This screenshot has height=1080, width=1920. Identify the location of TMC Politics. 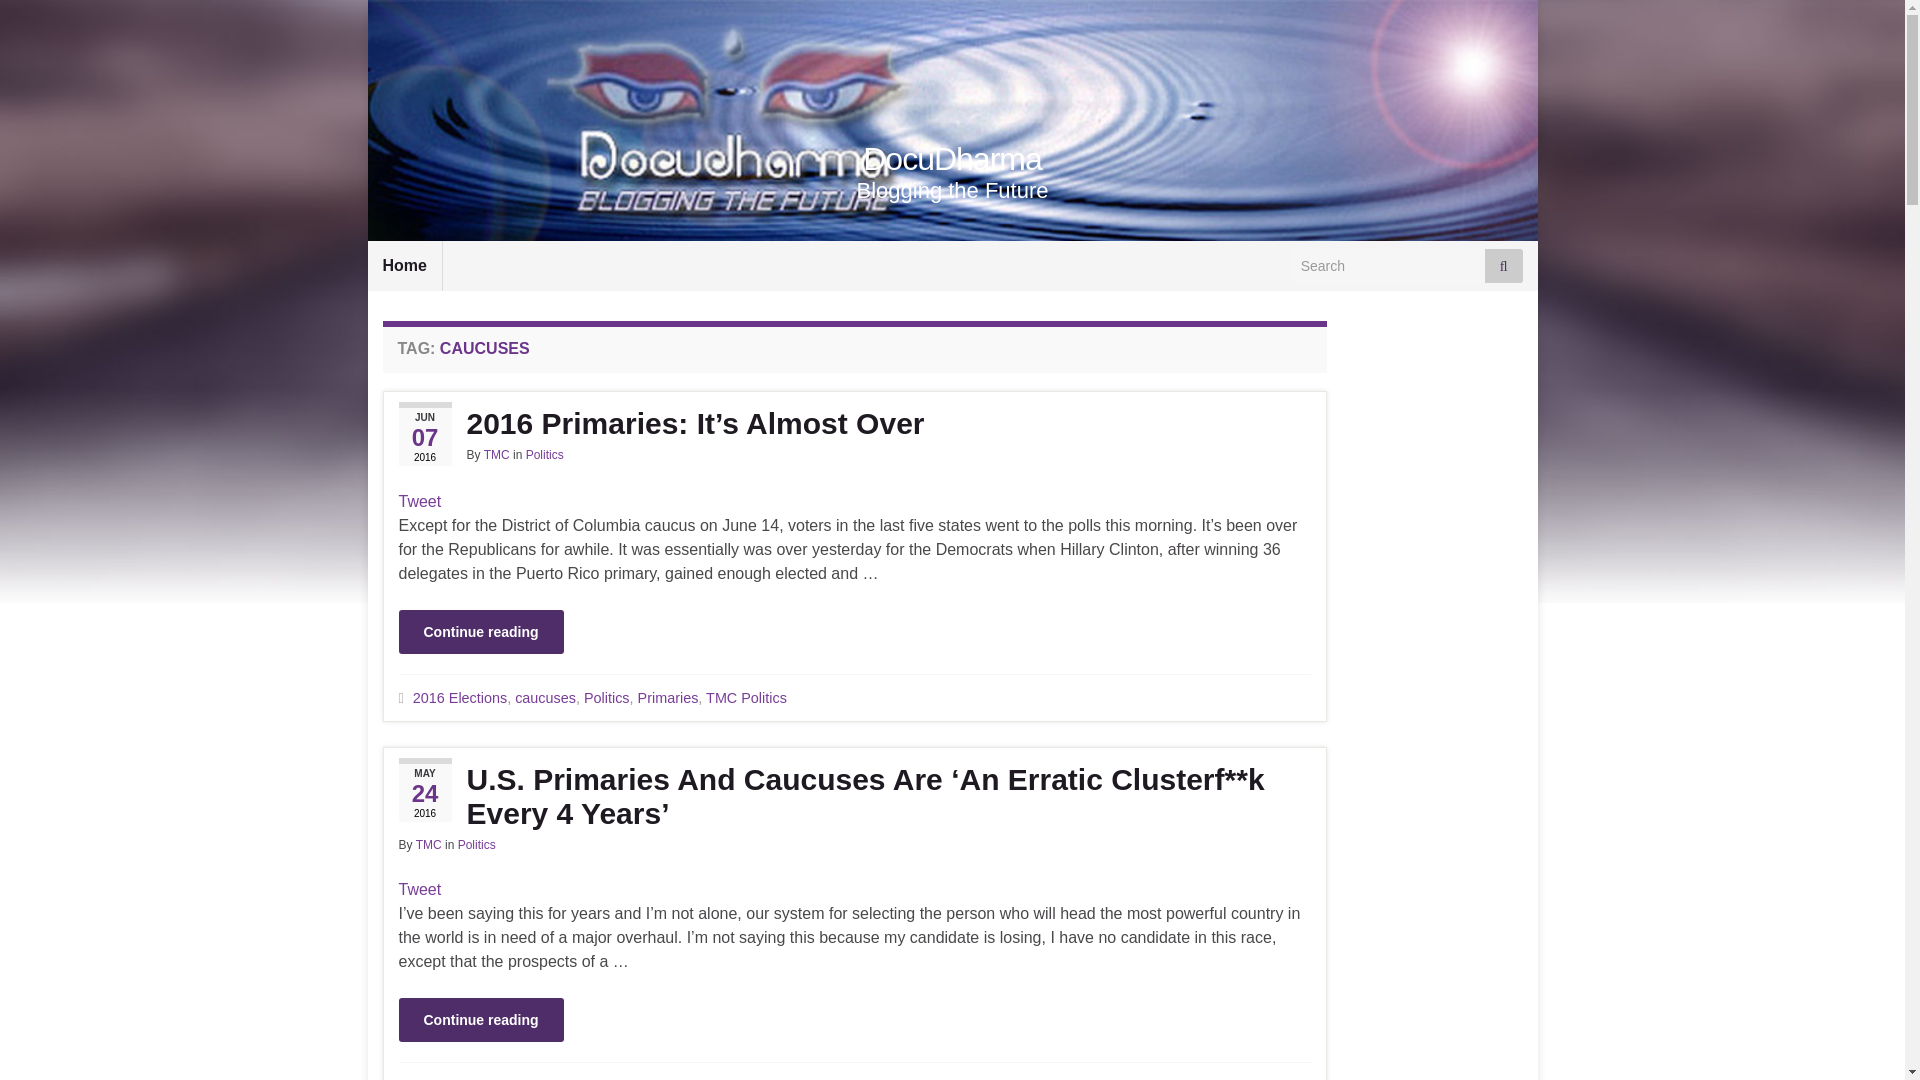
(746, 1078).